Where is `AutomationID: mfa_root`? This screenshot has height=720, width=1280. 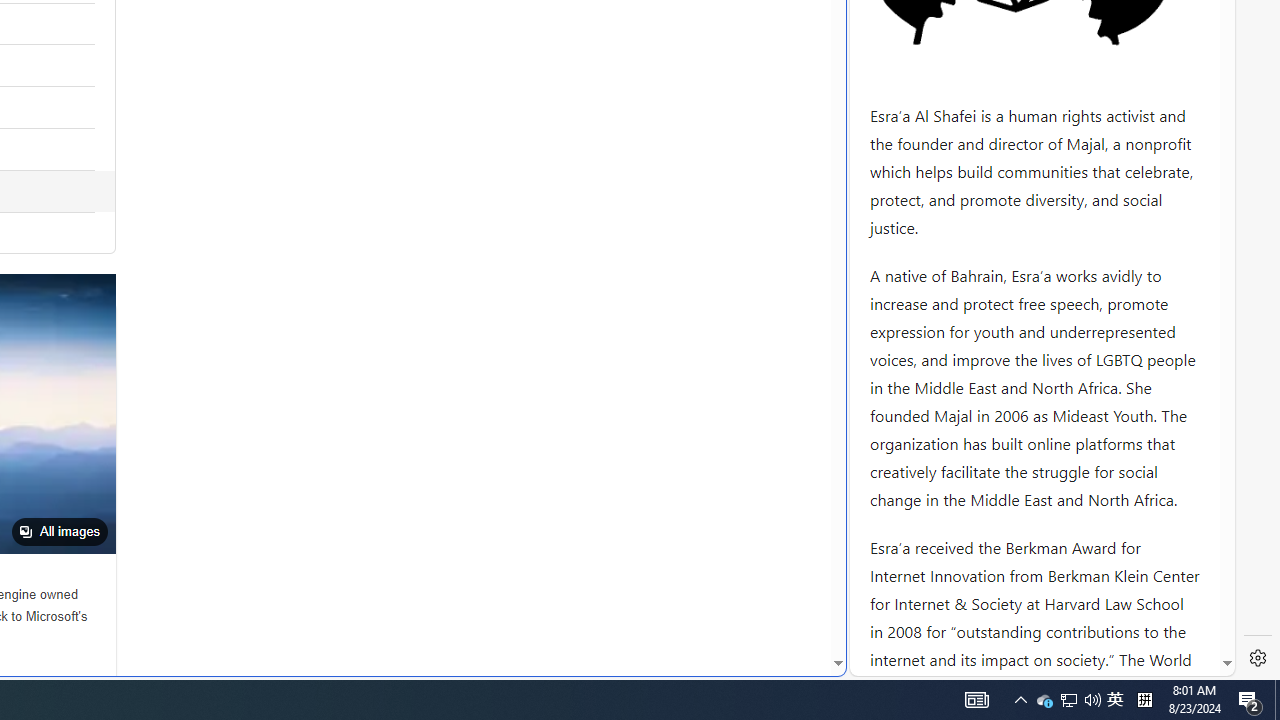
AutomationID: mfa_root is located at coordinates (762, 603).